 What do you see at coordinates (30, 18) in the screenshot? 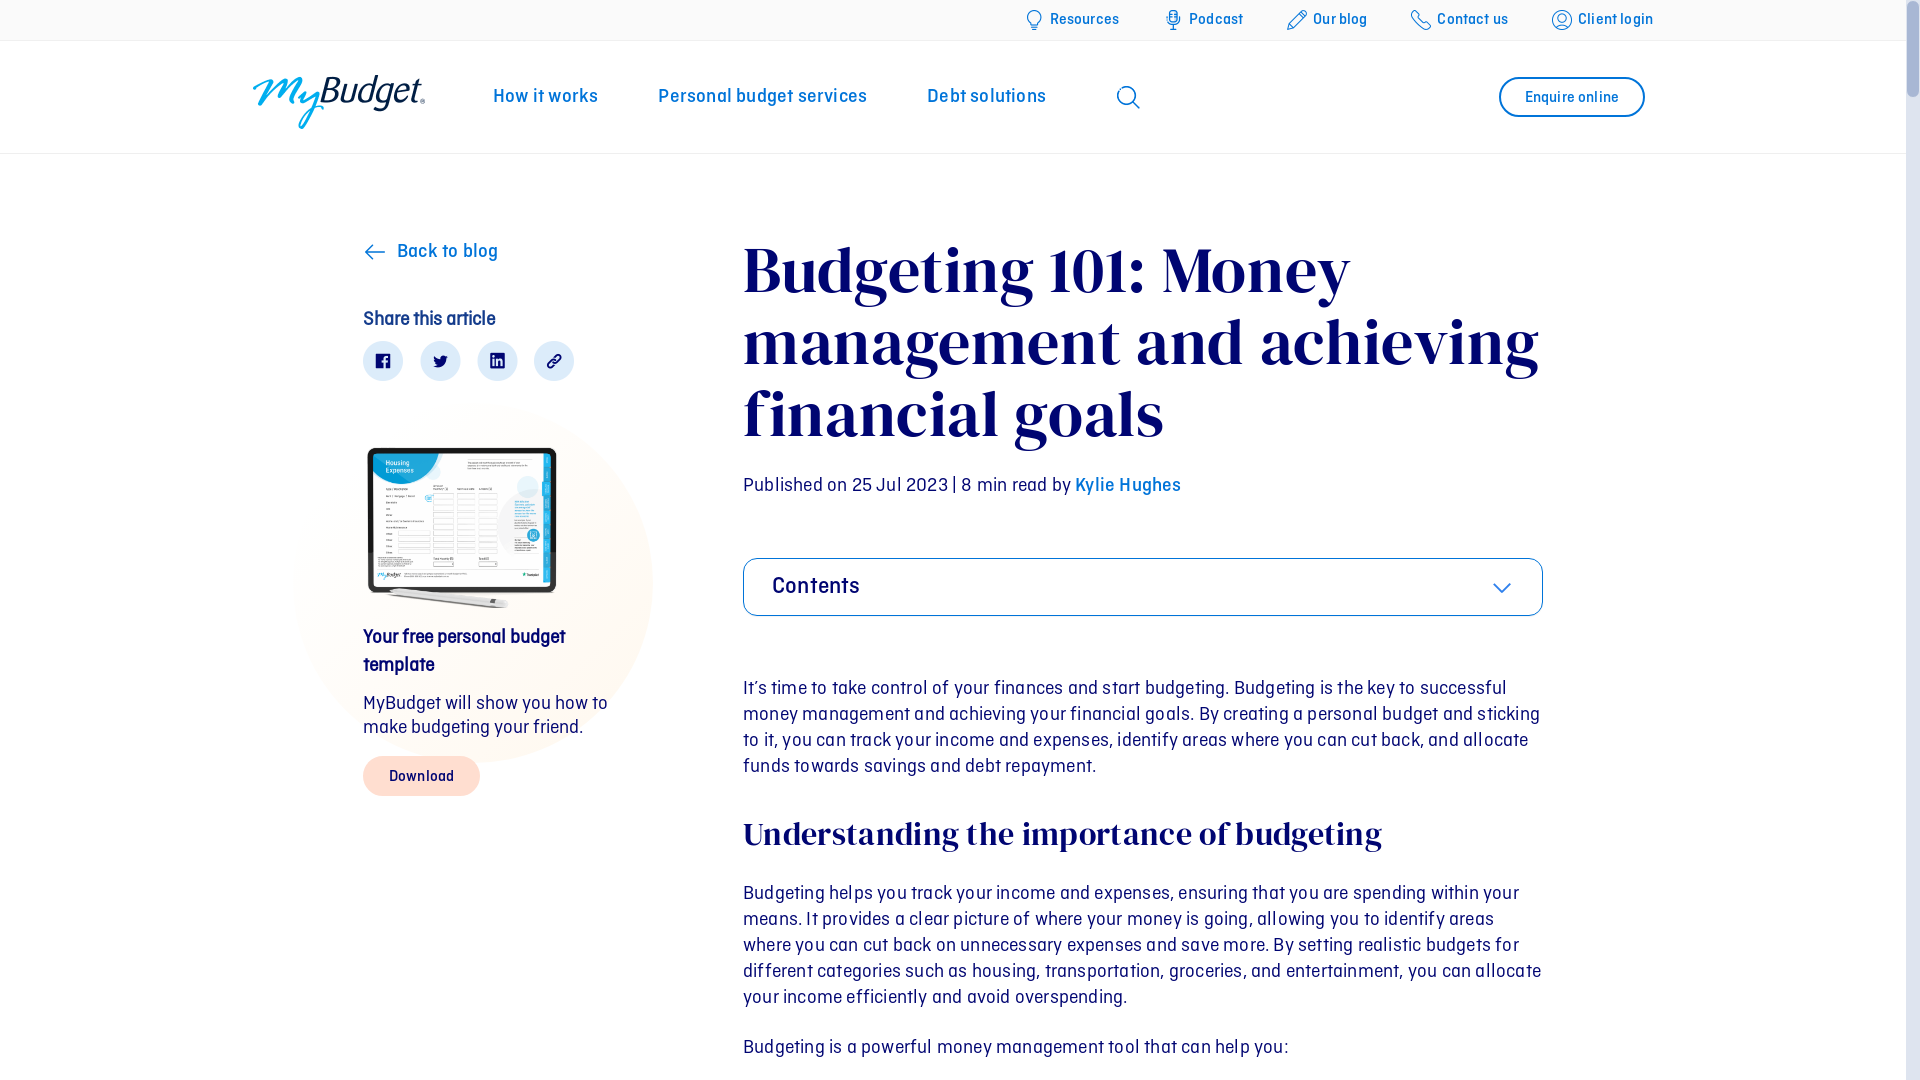
I see `Search` at bounding box center [30, 18].